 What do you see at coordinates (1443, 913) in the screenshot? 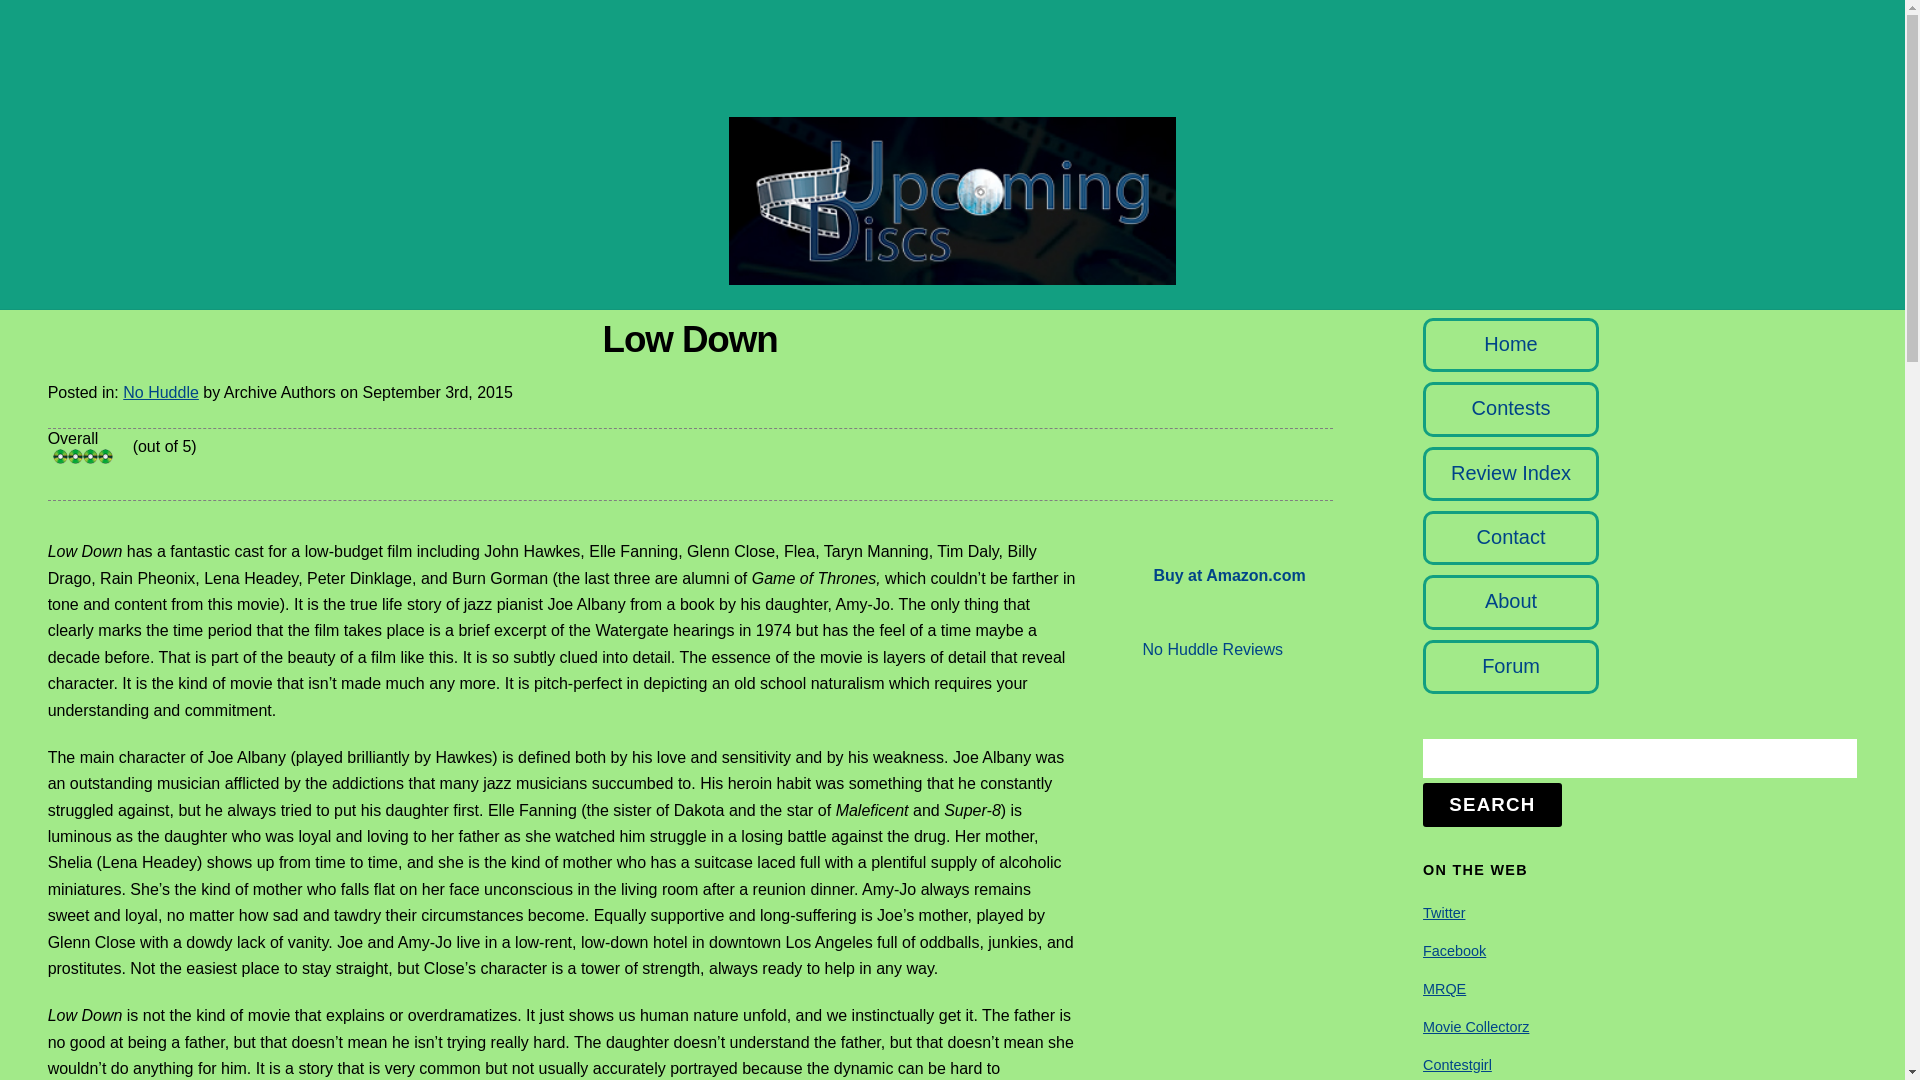
I see `Twitter` at bounding box center [1443, 913].